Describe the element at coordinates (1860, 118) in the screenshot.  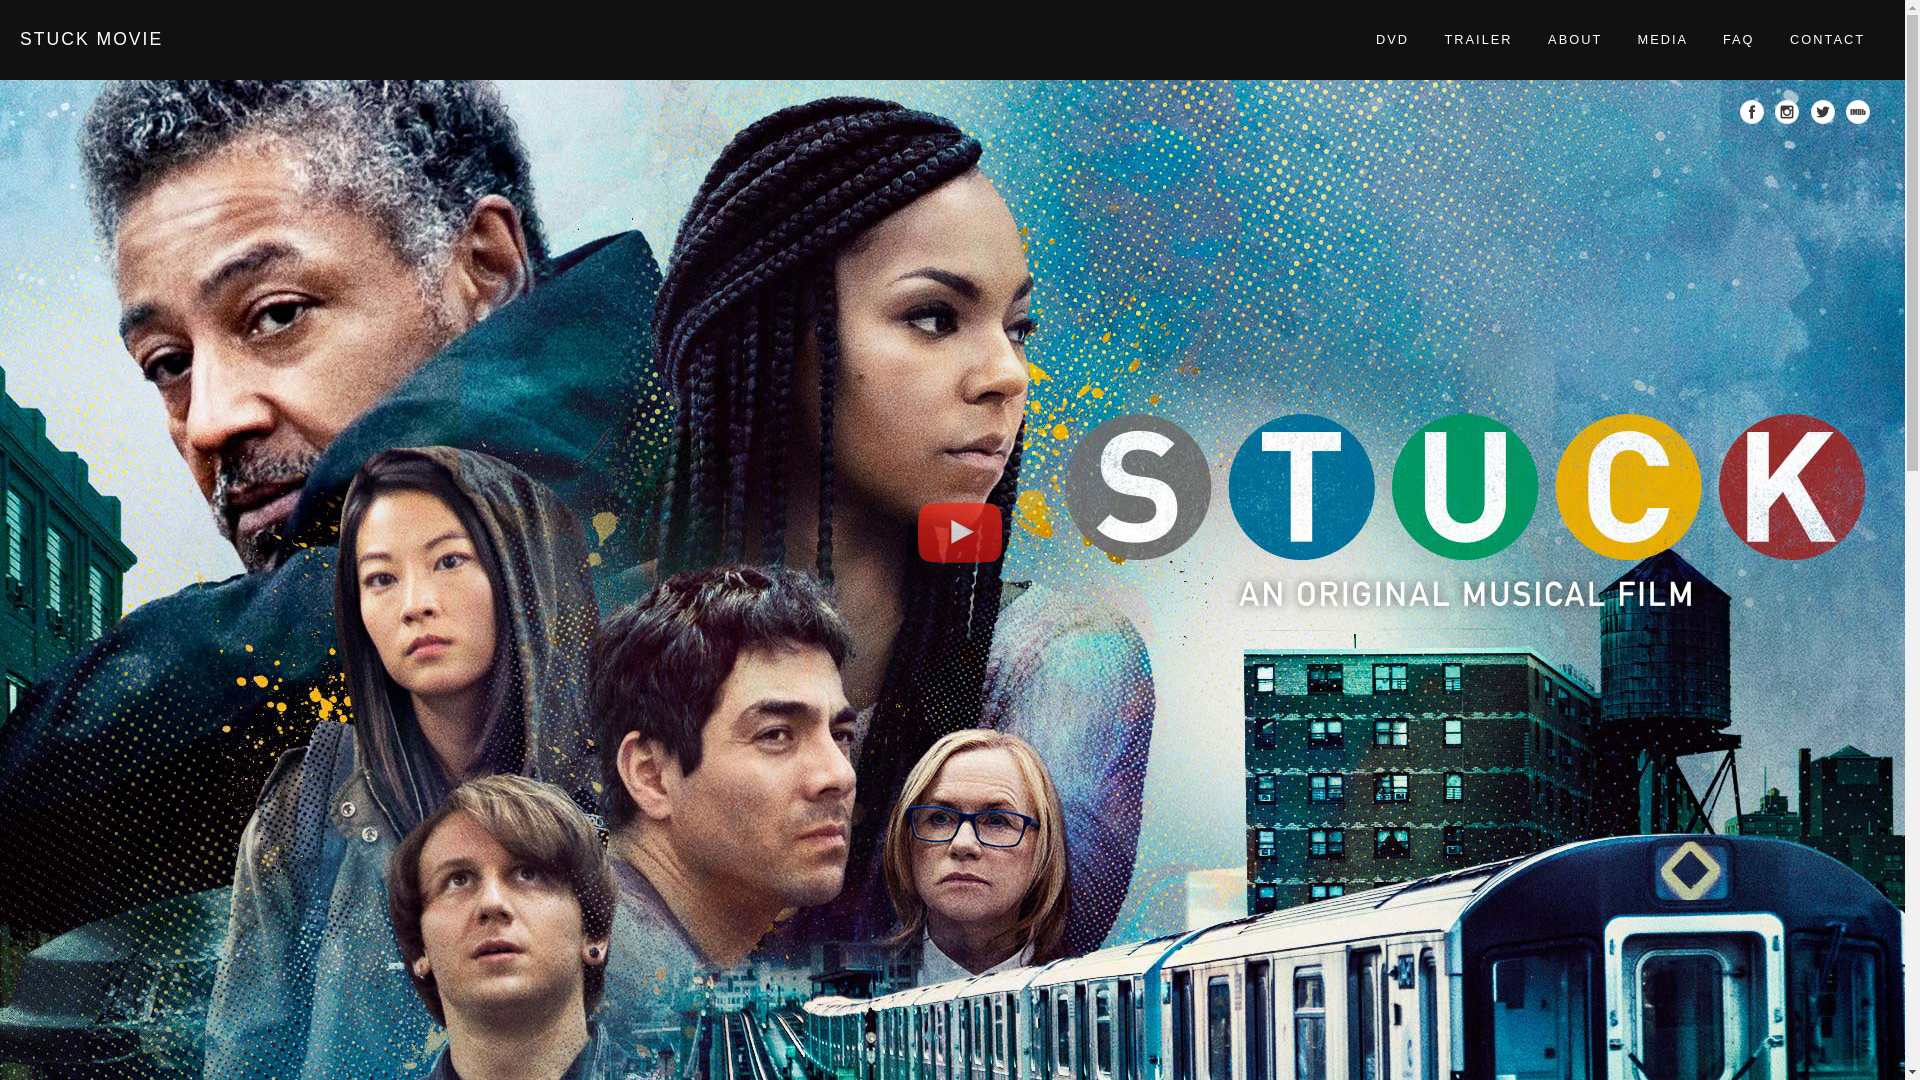
I see `Stuck IMDB` at that location.